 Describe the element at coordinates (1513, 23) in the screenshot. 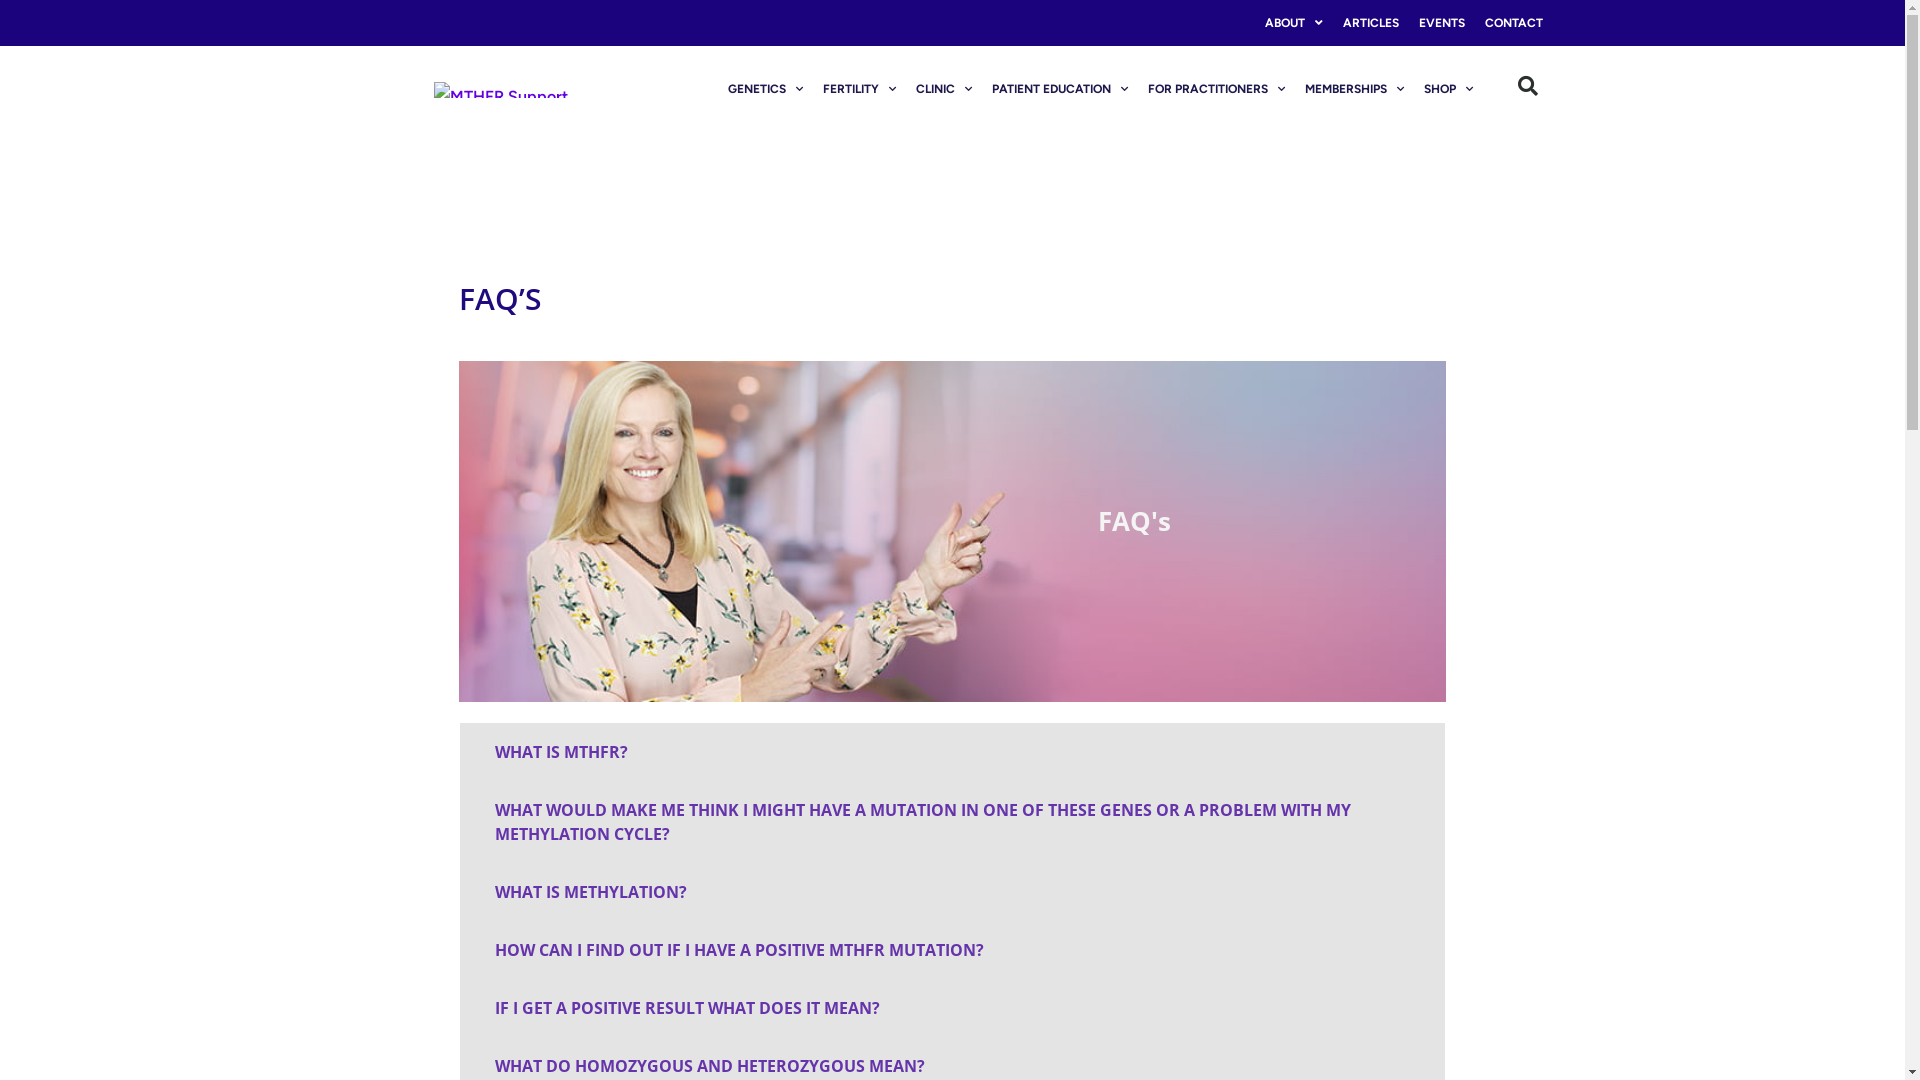

I see `CONTACT` at that location.